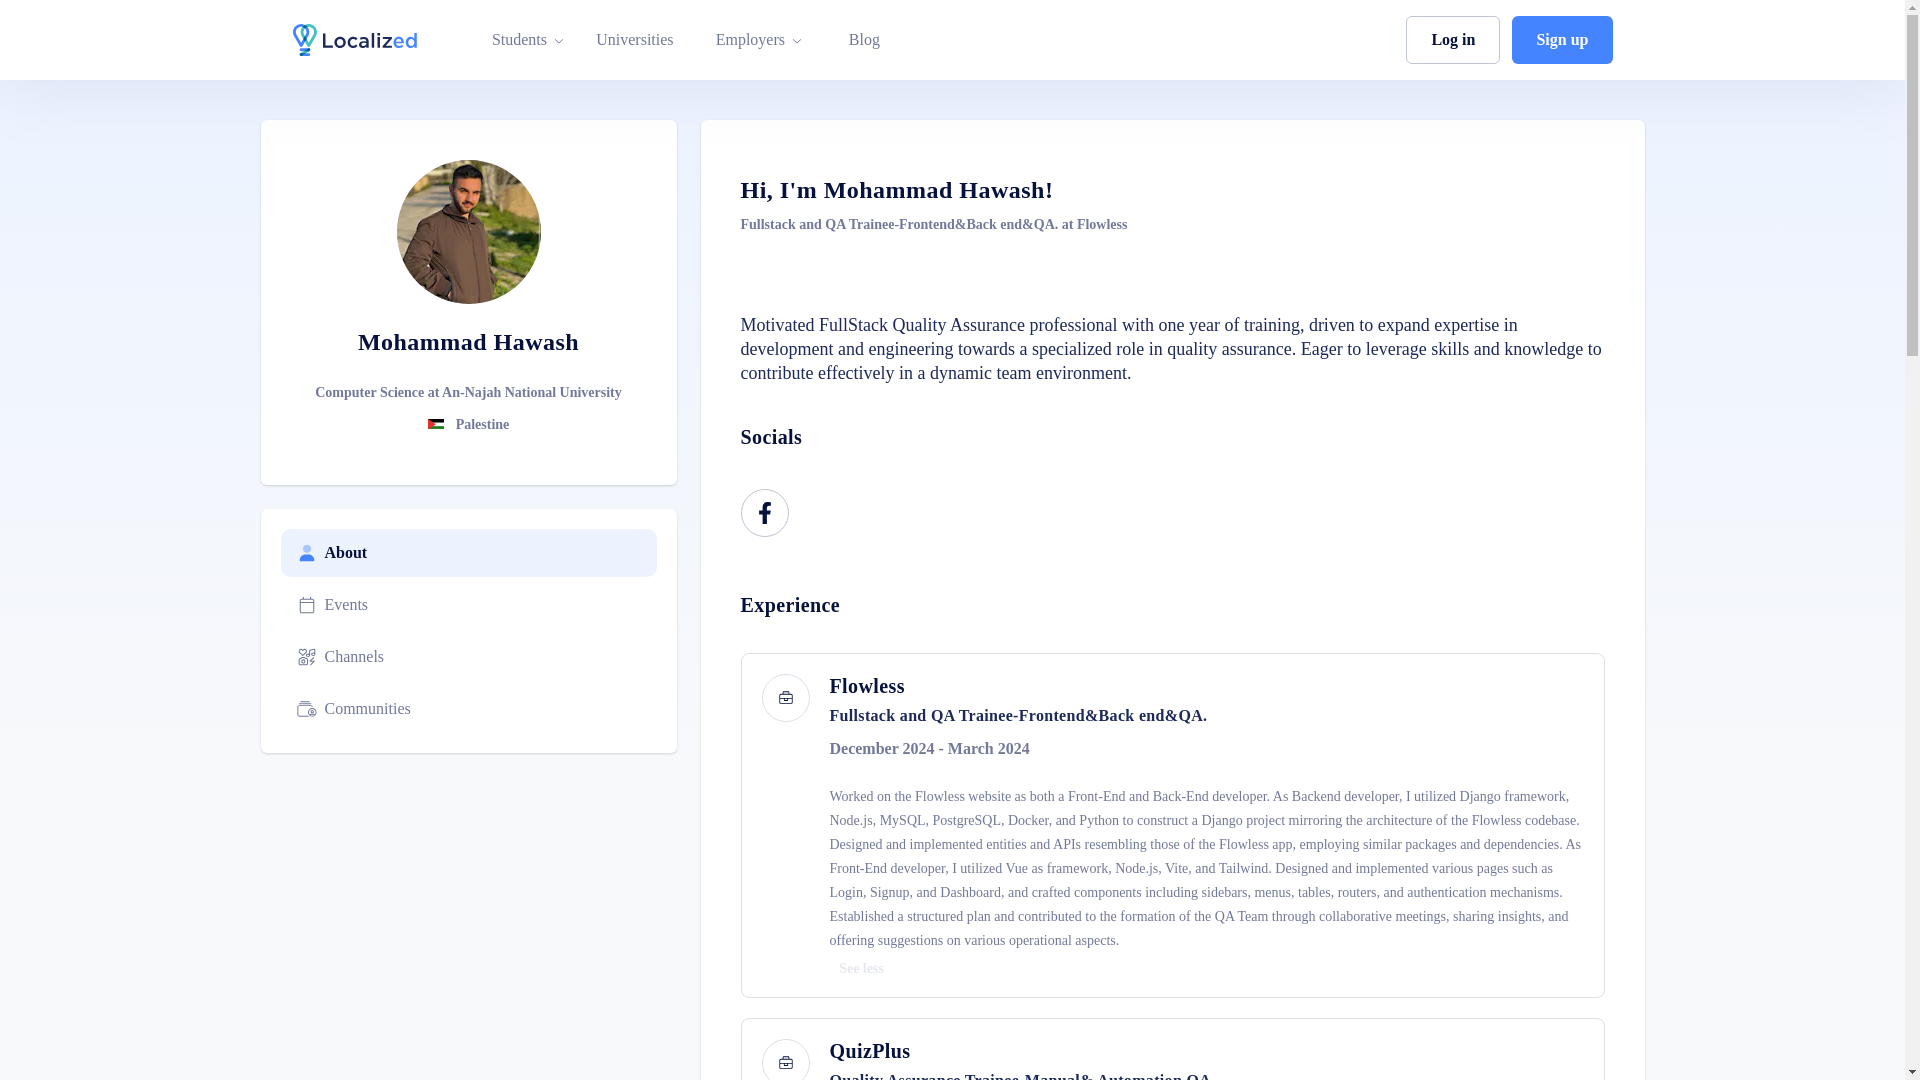  I want to click on About, so click(468, 552).